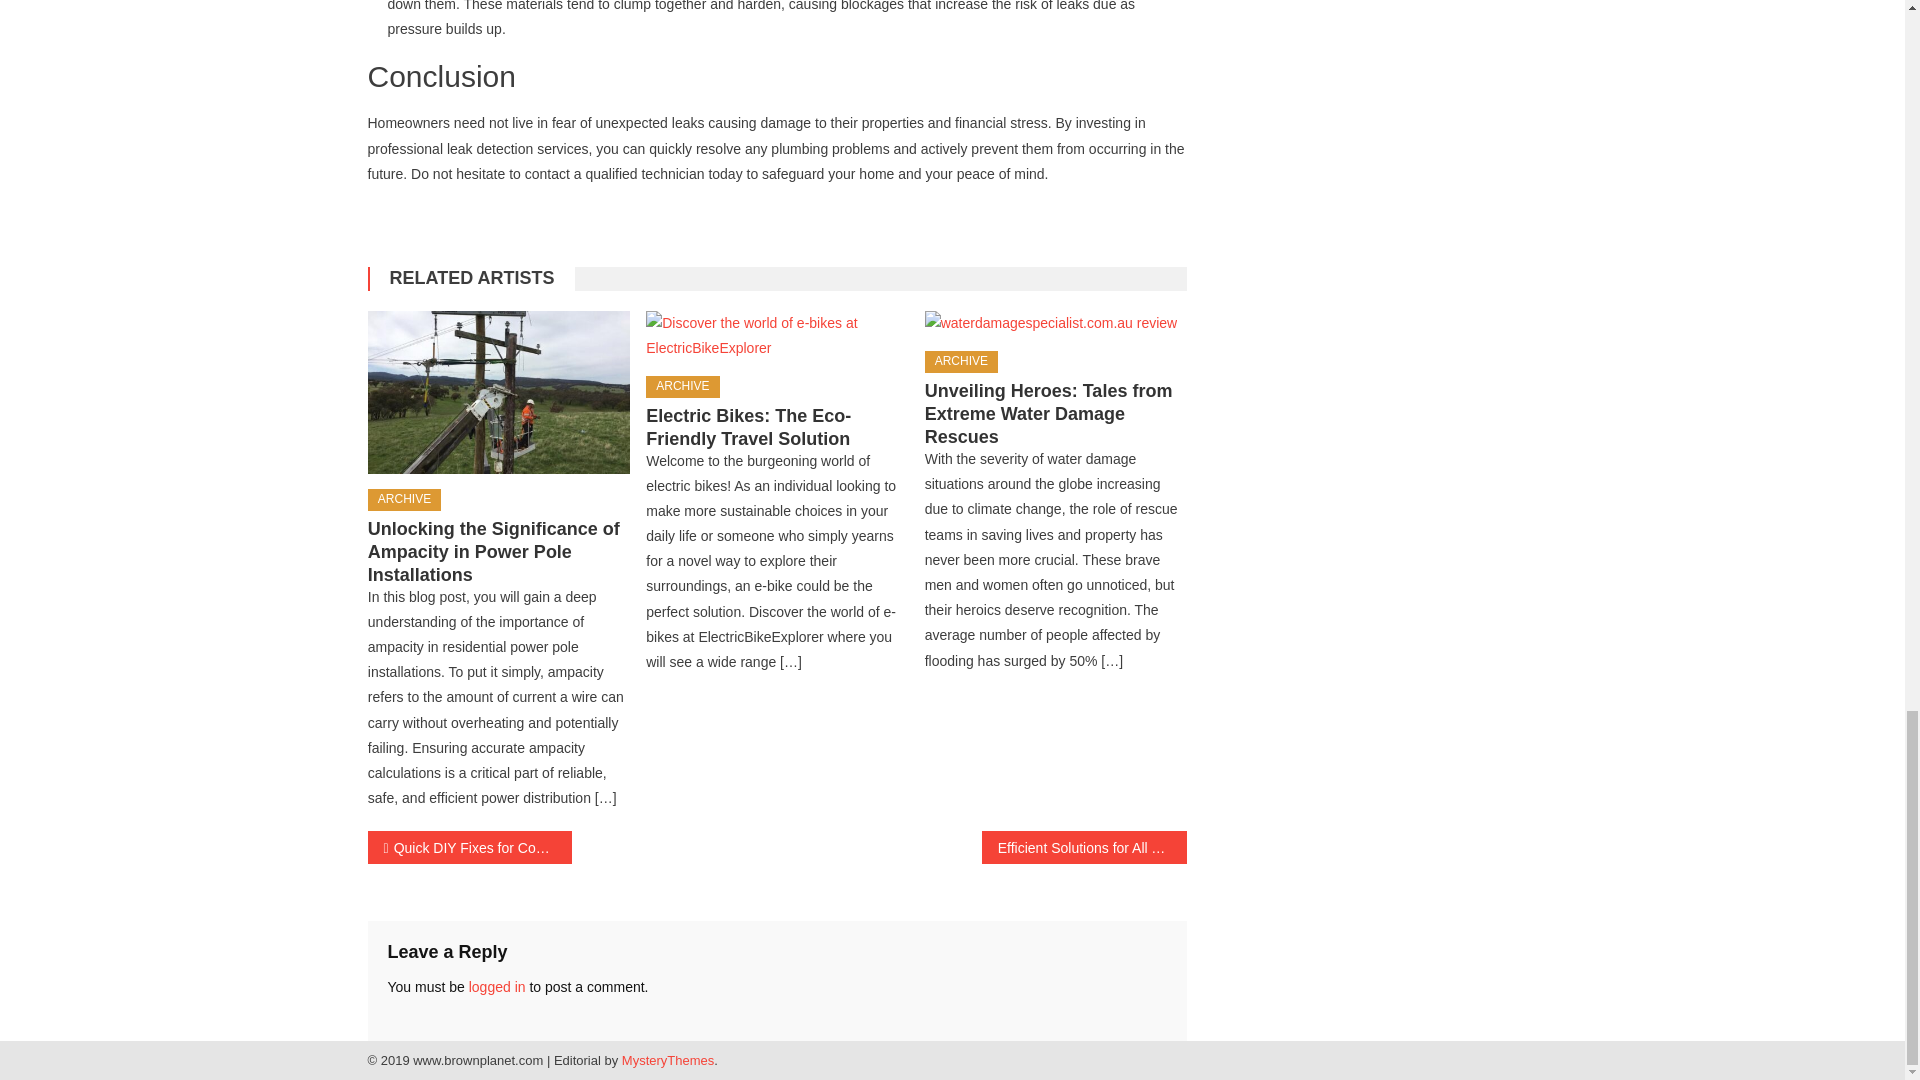 Image resolution: width=1920 pixels, height=1080 pixels. I want to click on logged in, so click(497, 986).